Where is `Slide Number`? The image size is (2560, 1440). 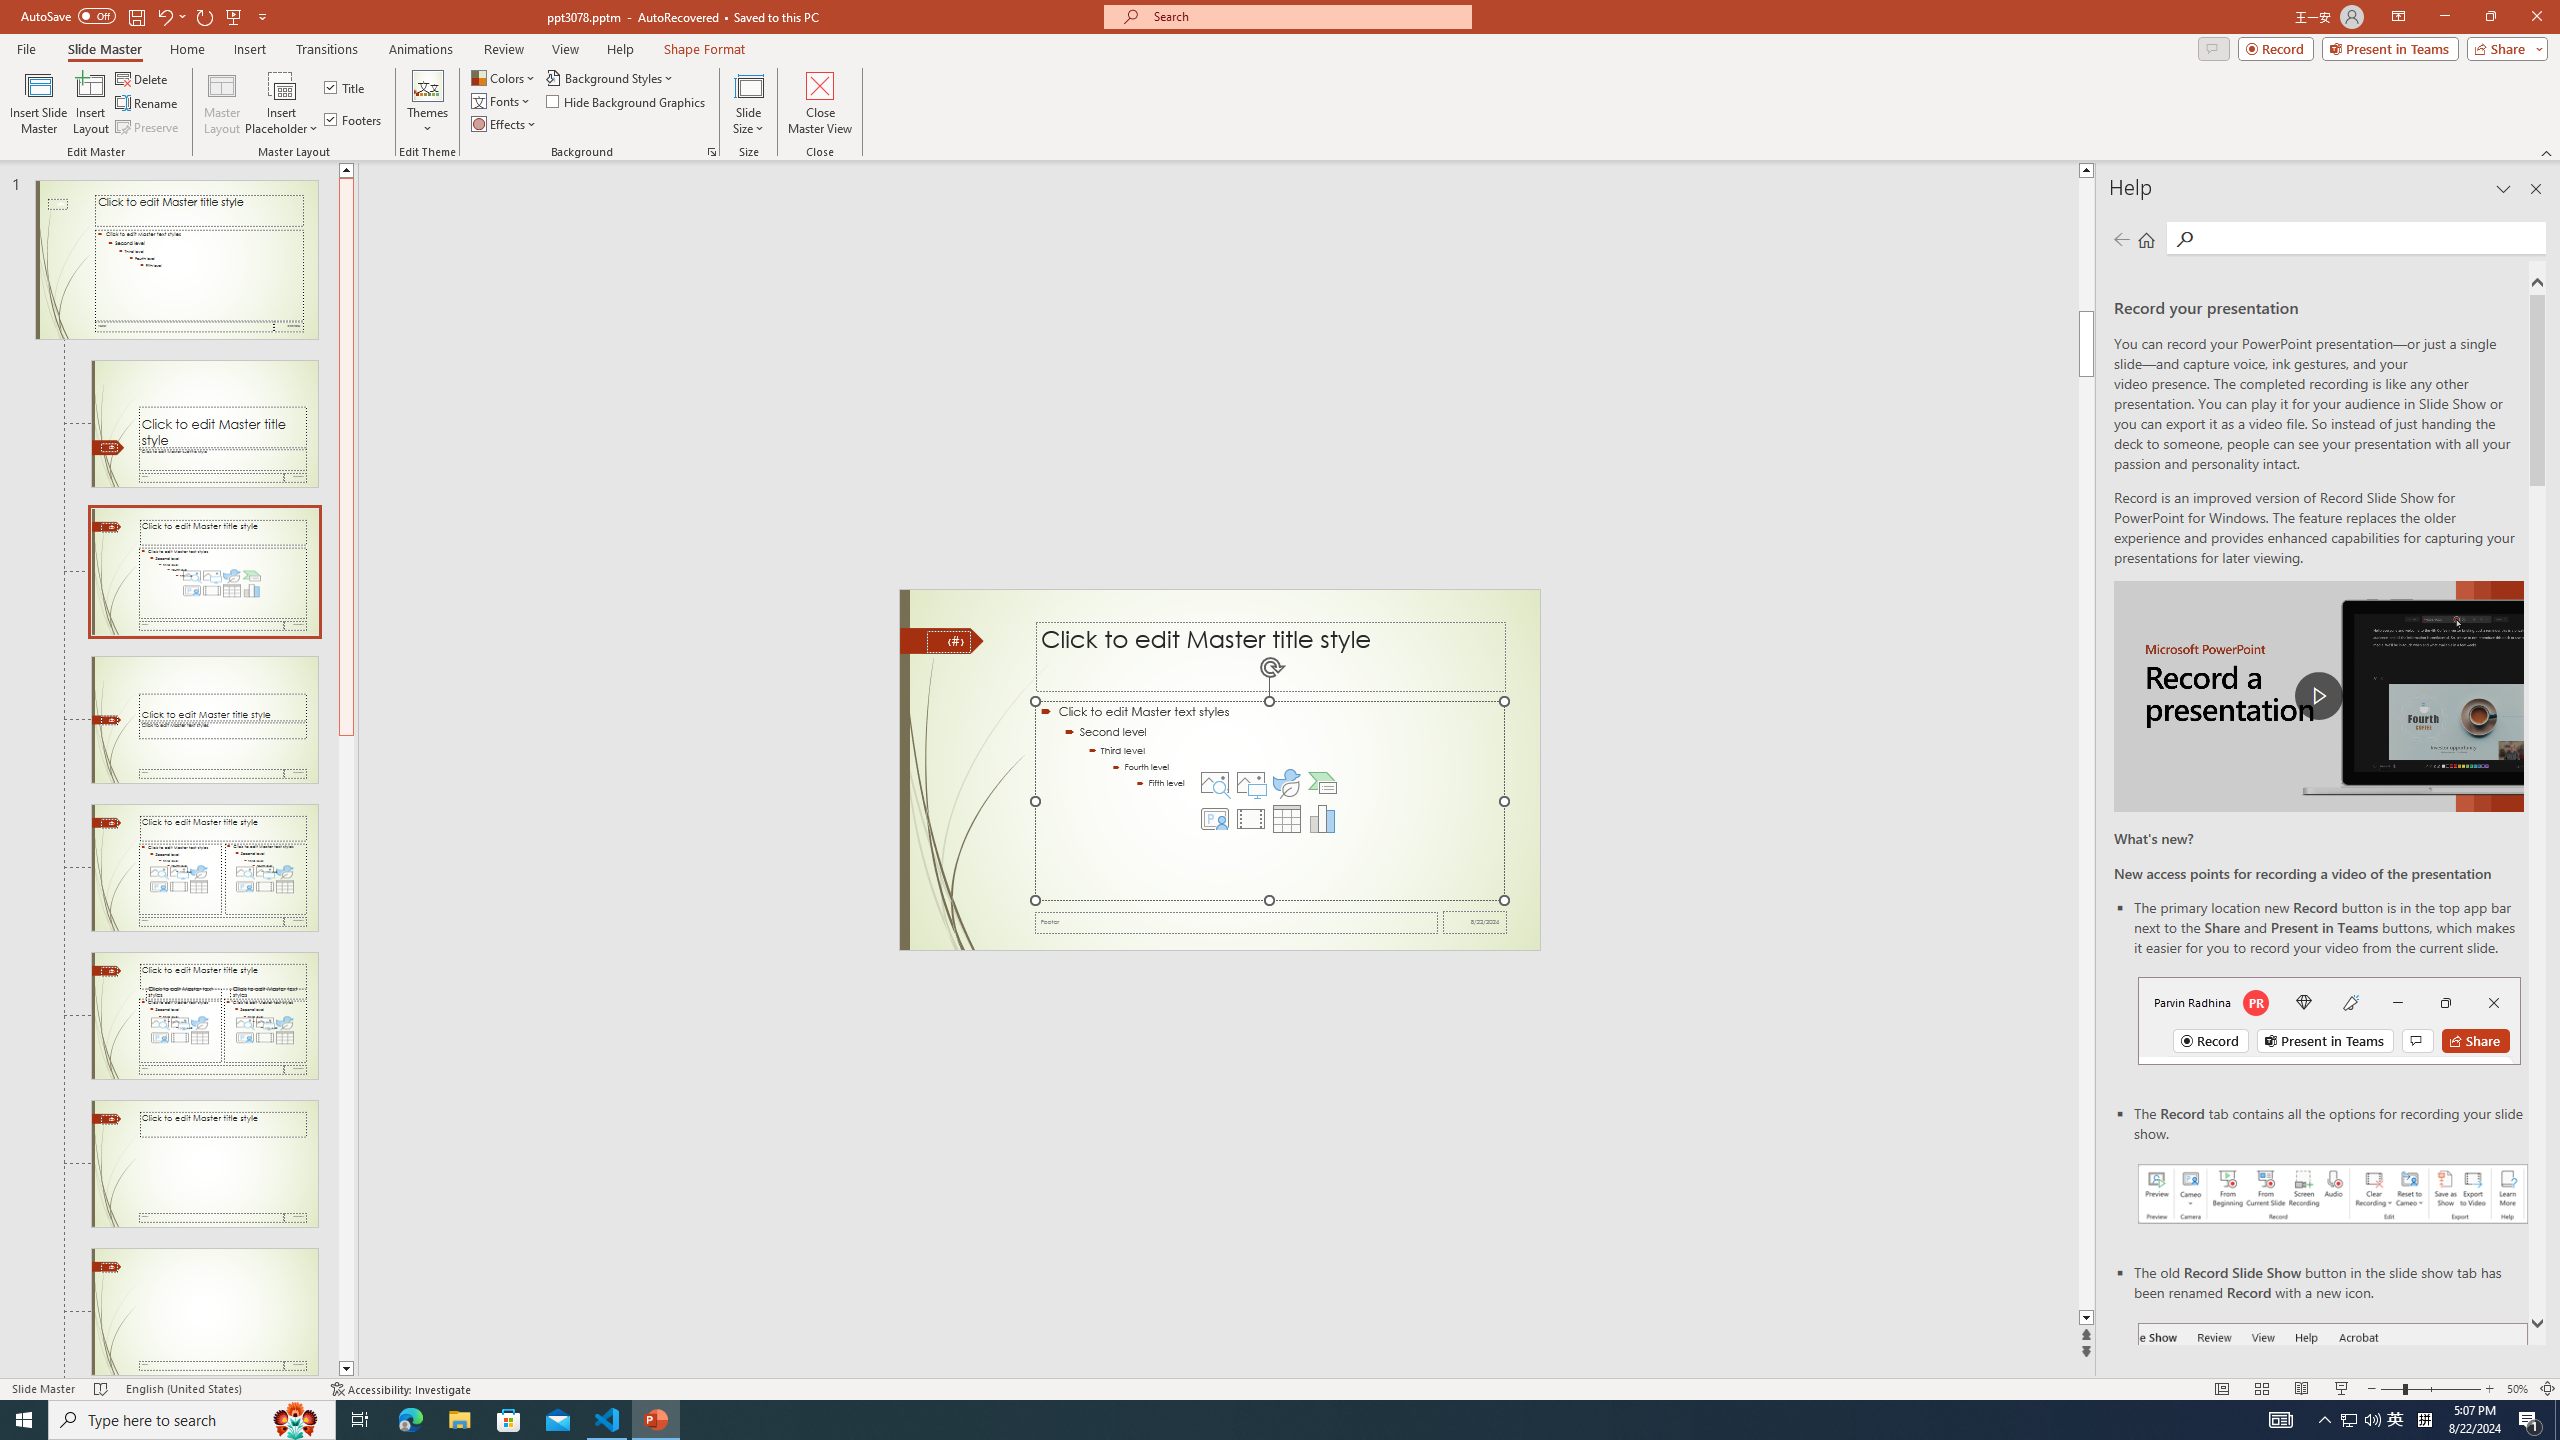
Slide Number is located at coordinates (948, 641).